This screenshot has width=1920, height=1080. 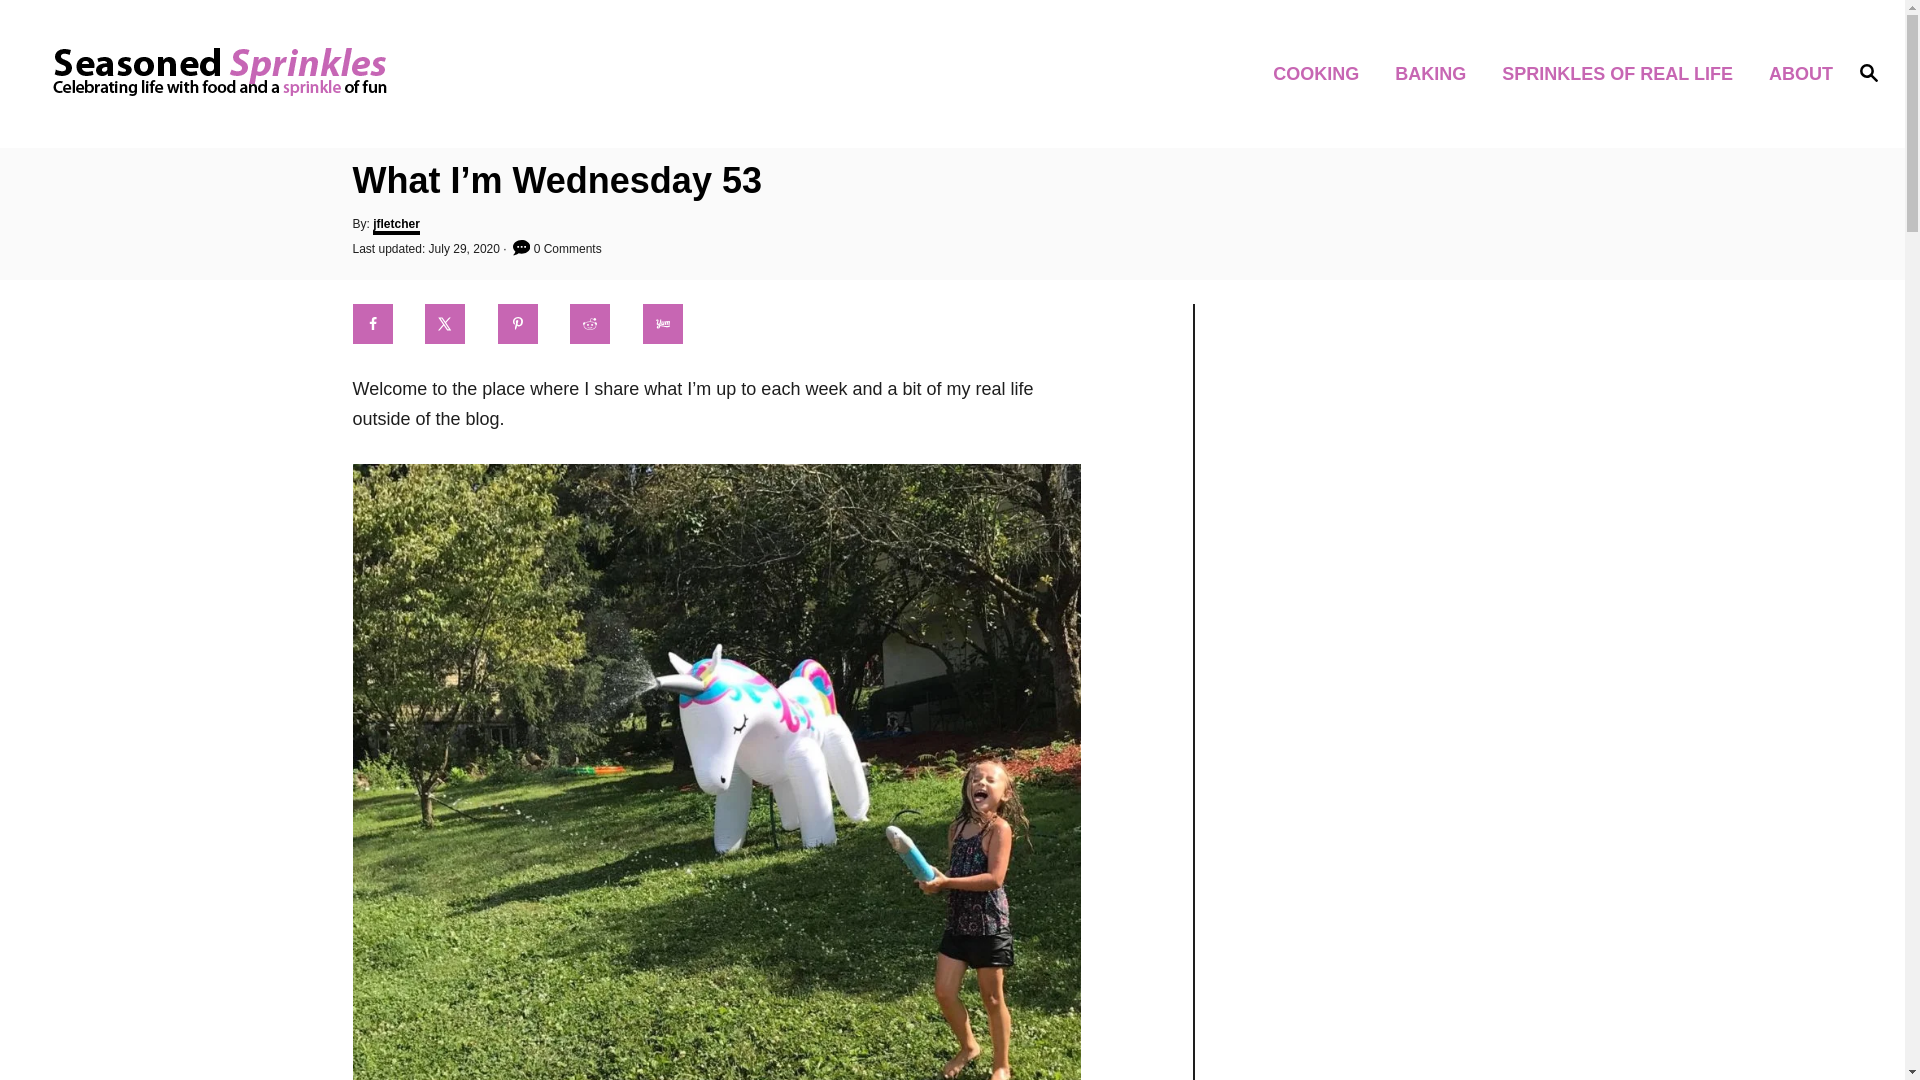 I want to click on BAKING, so click(x=1436, y=73).